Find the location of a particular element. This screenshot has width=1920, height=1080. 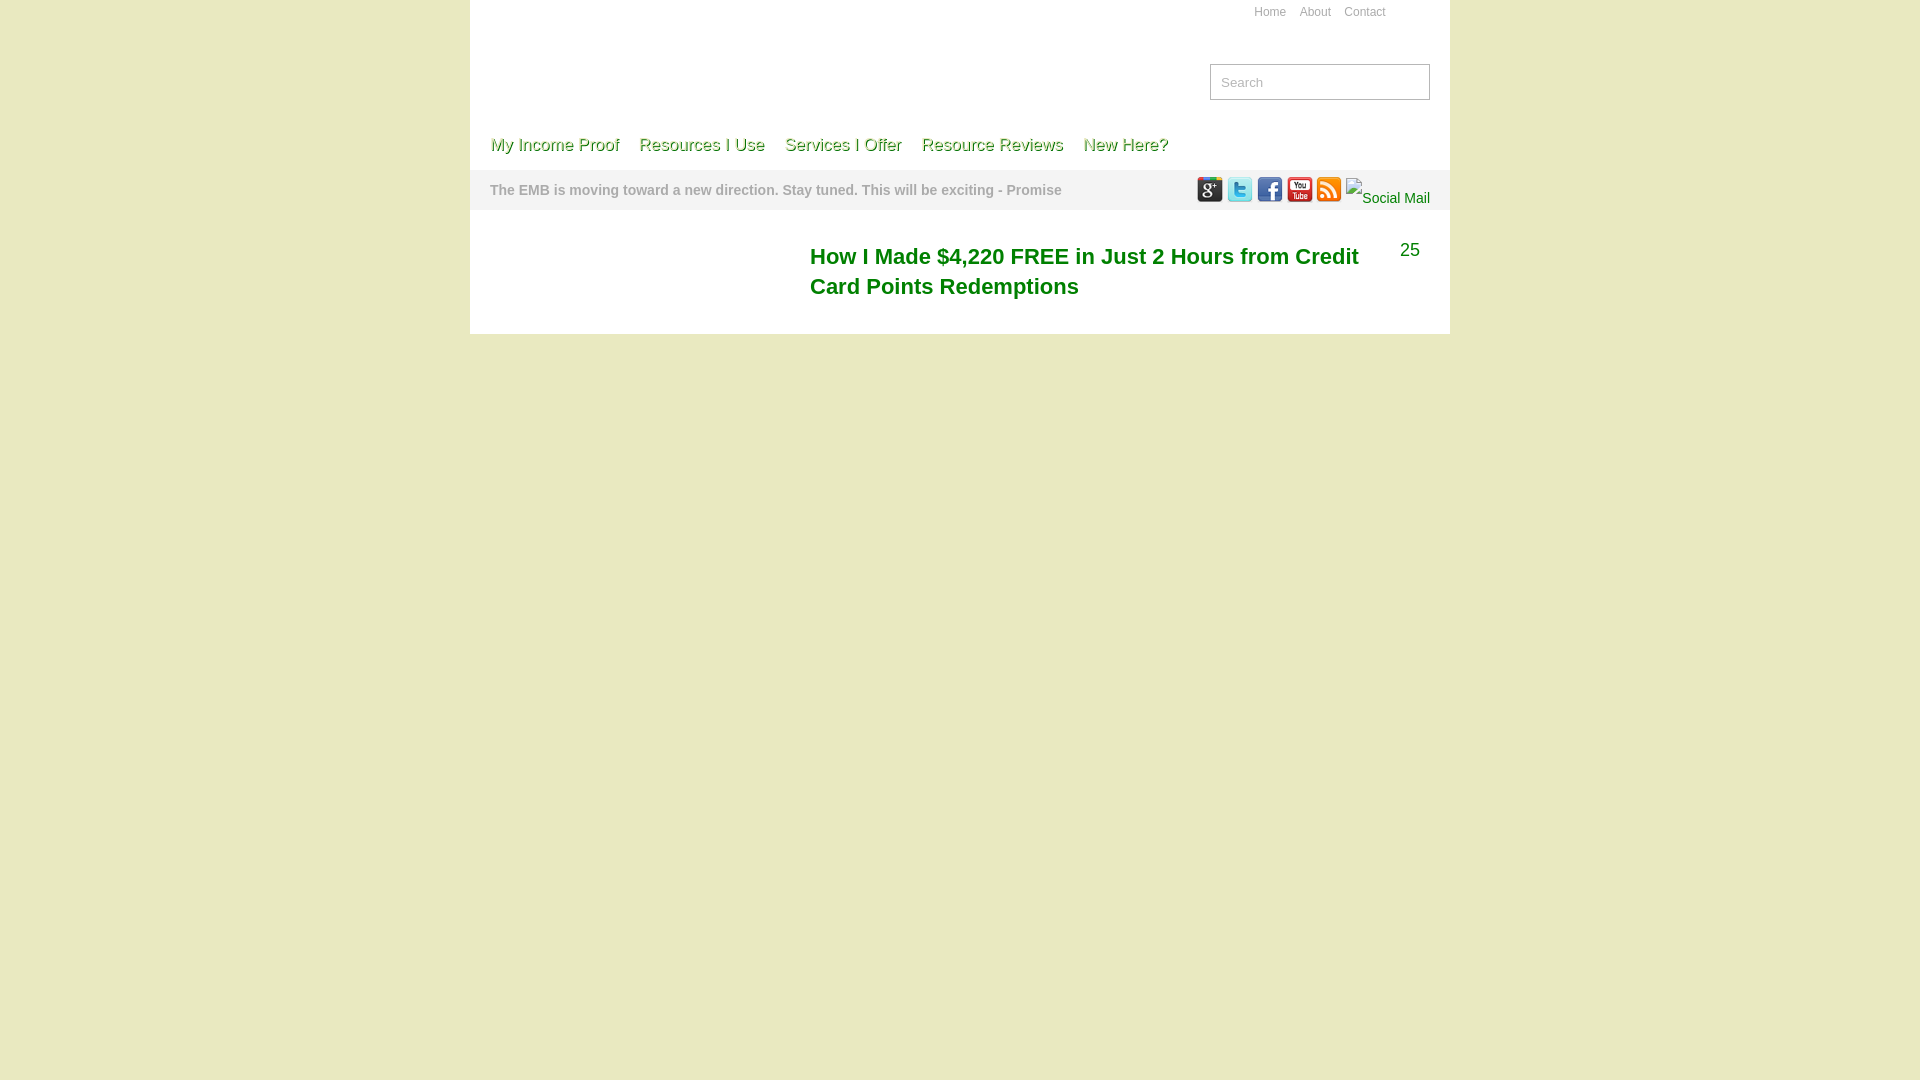

Search is located at coordinates (1300, 82).